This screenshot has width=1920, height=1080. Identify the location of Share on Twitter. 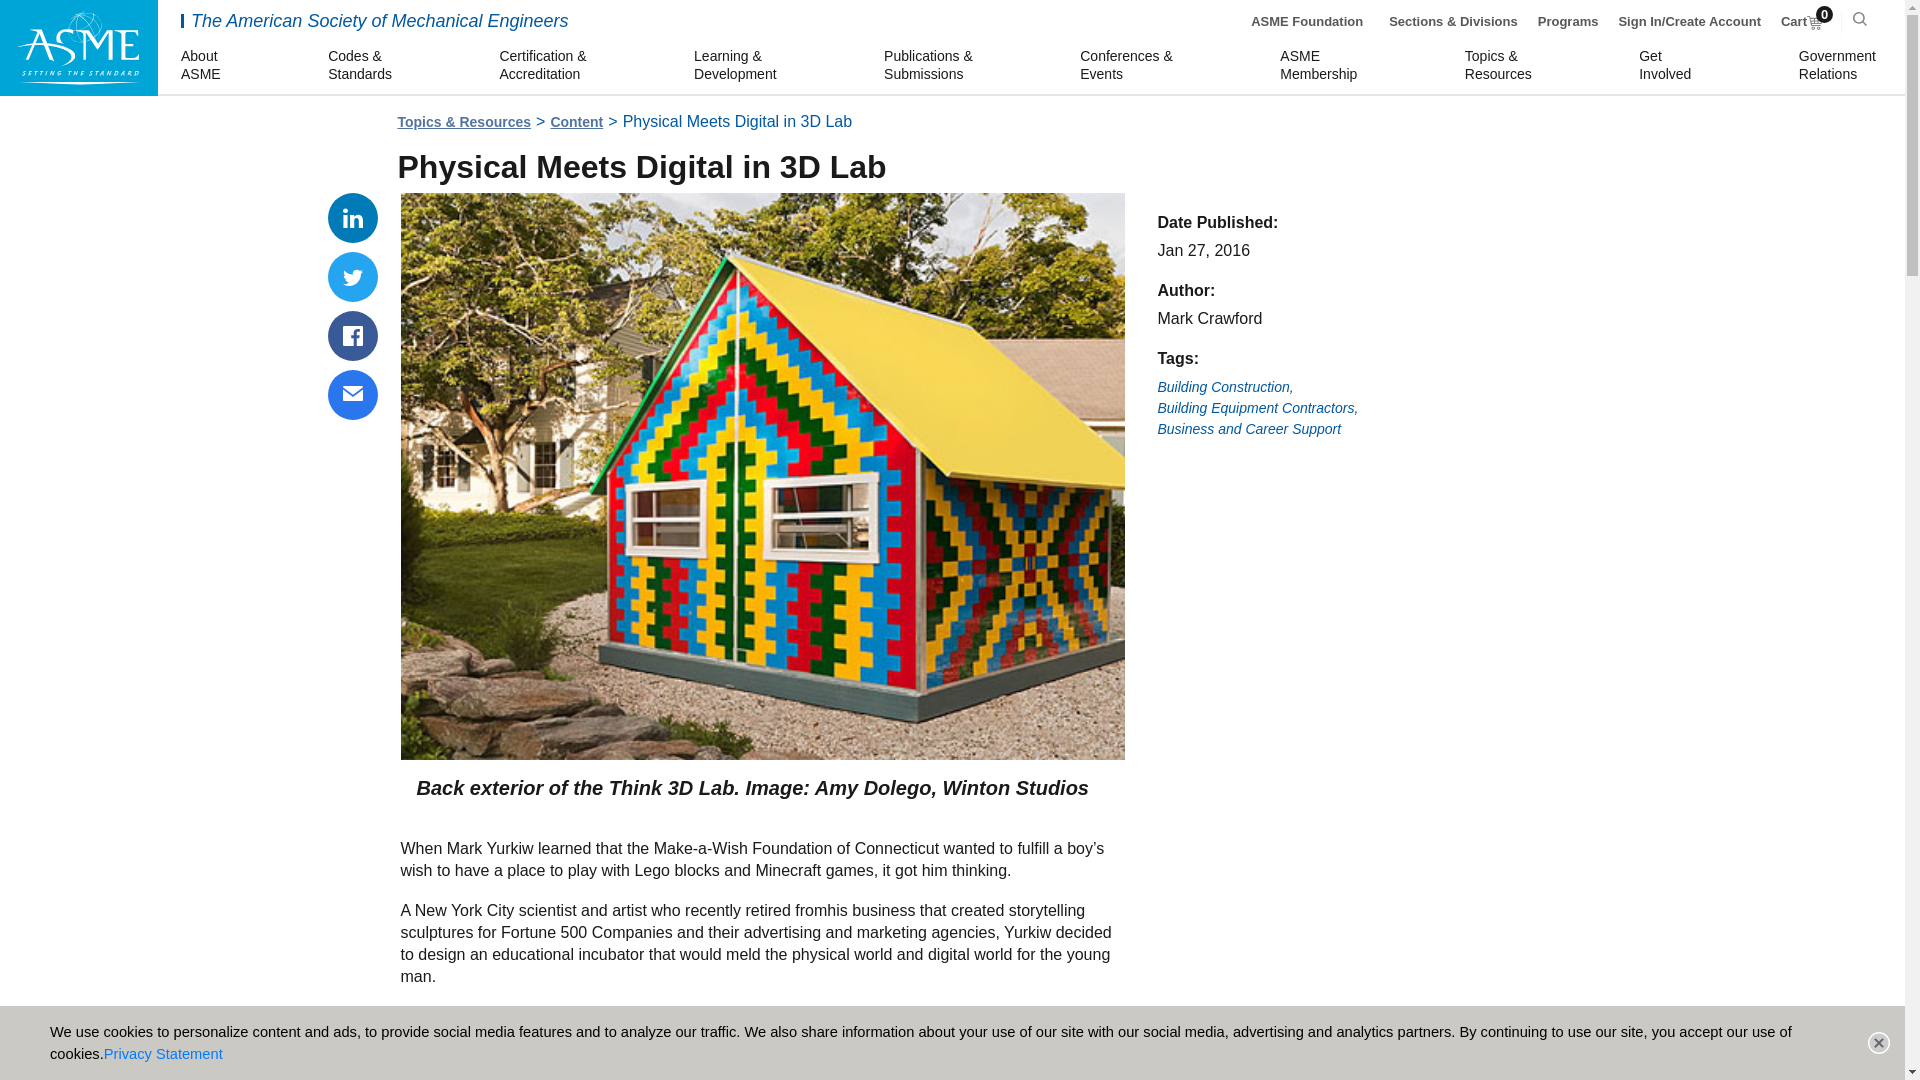
(353, 336).